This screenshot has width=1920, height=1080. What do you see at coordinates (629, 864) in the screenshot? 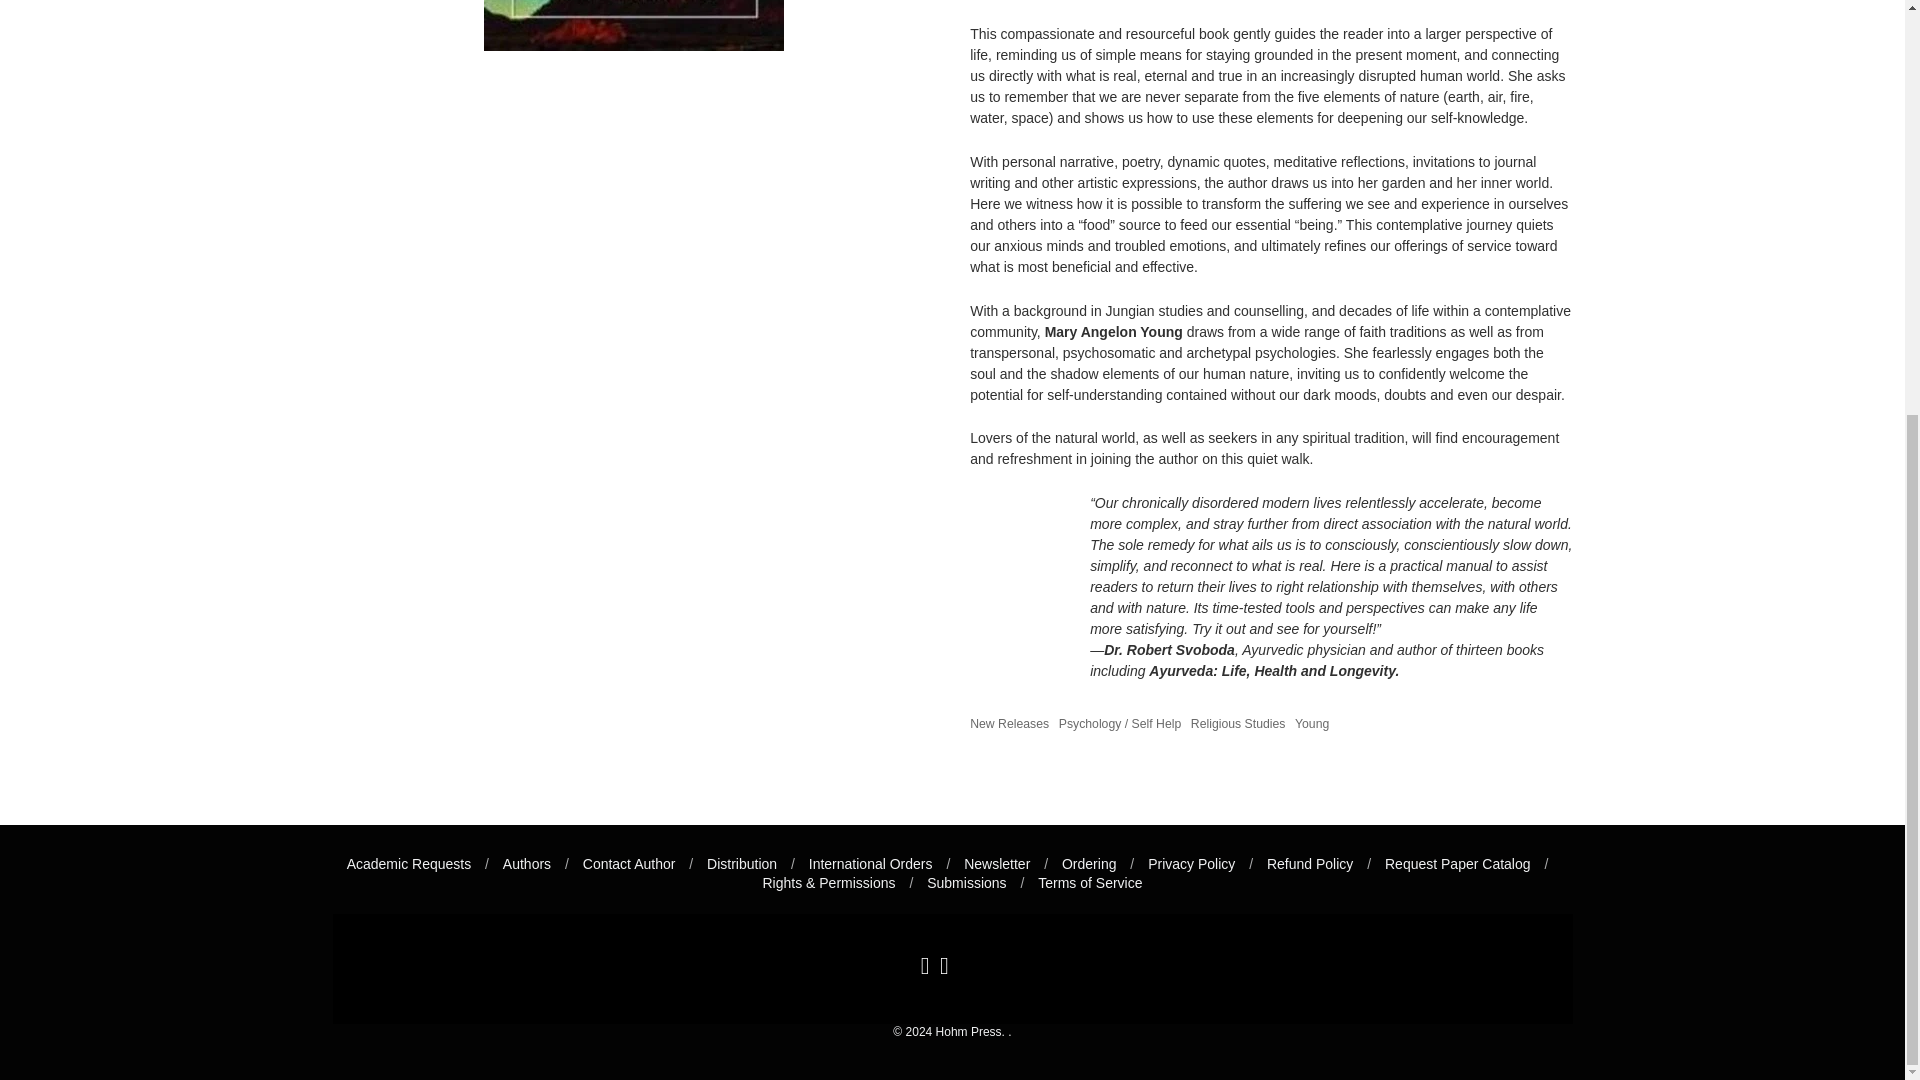
I see `Contact Author` at bounding box center [629, 864].